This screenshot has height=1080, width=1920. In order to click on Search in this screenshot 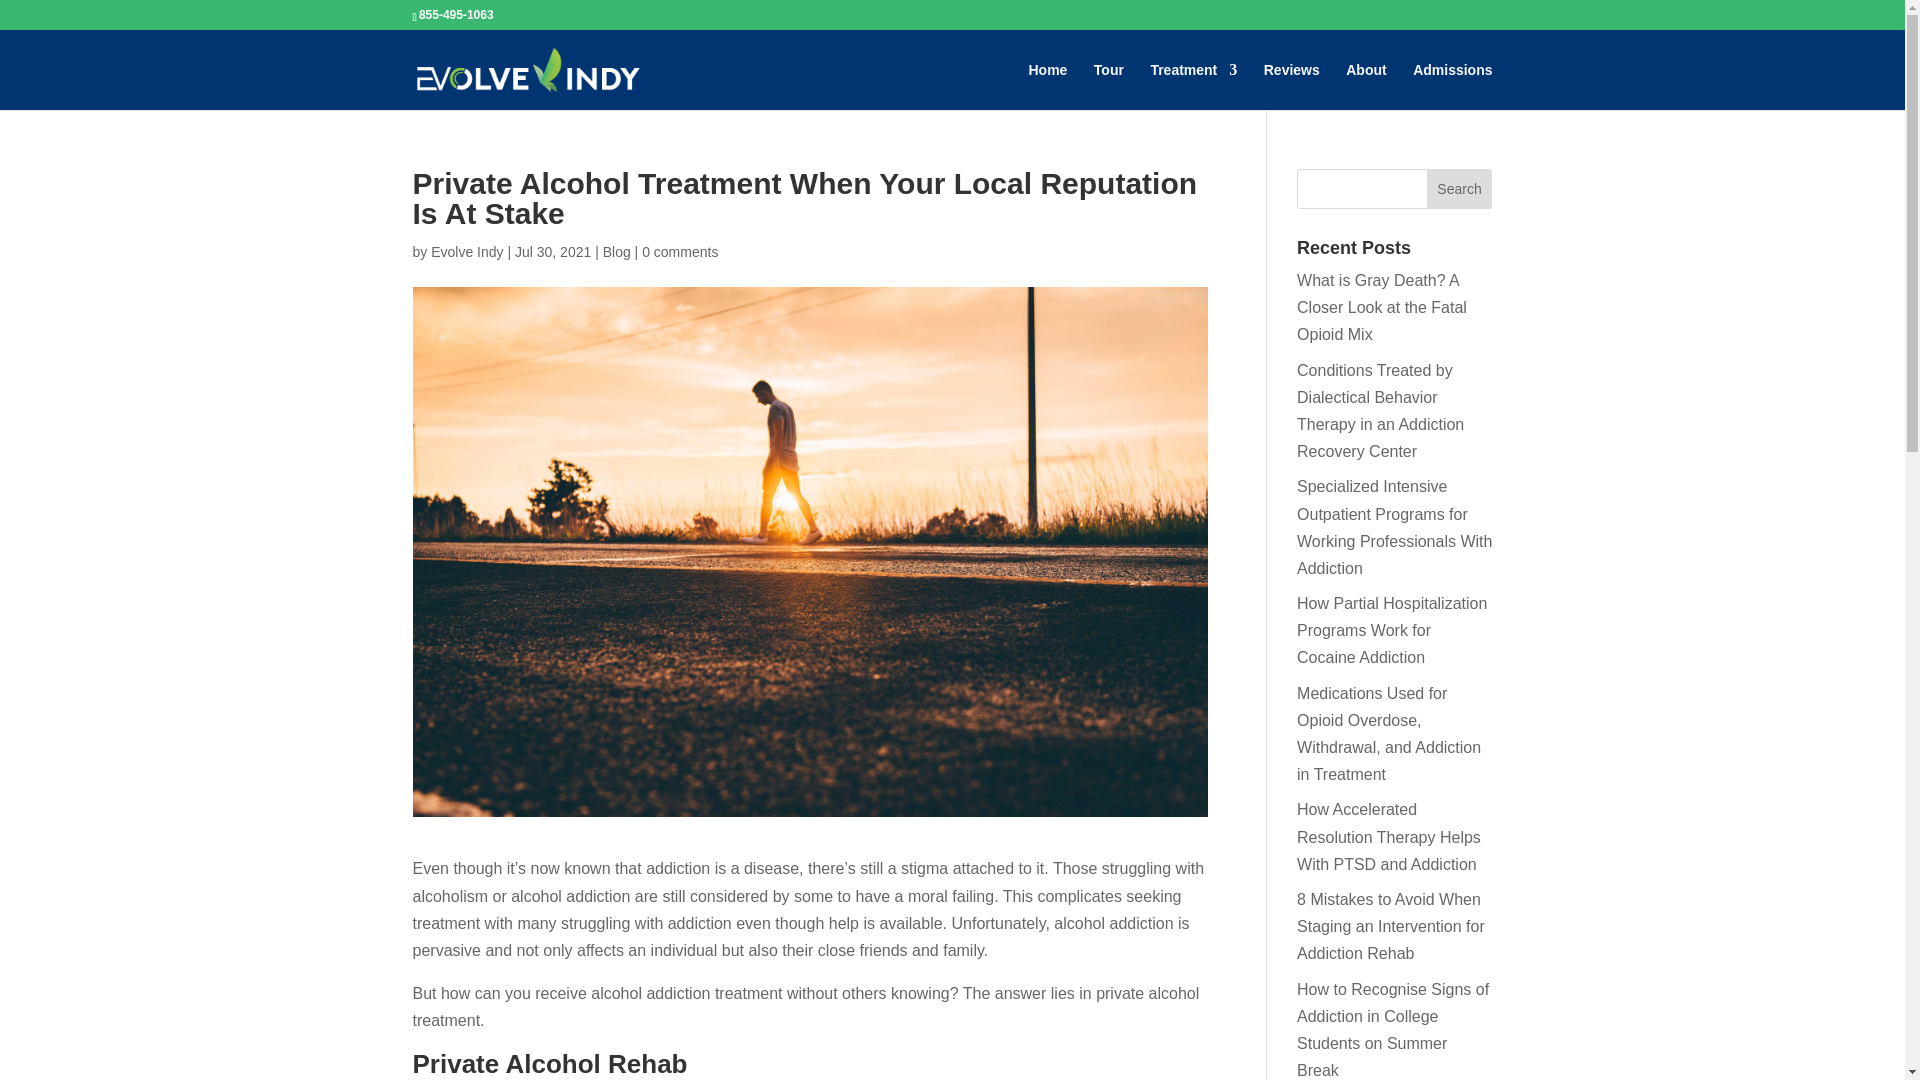, I will do `click(1460, 188)`.